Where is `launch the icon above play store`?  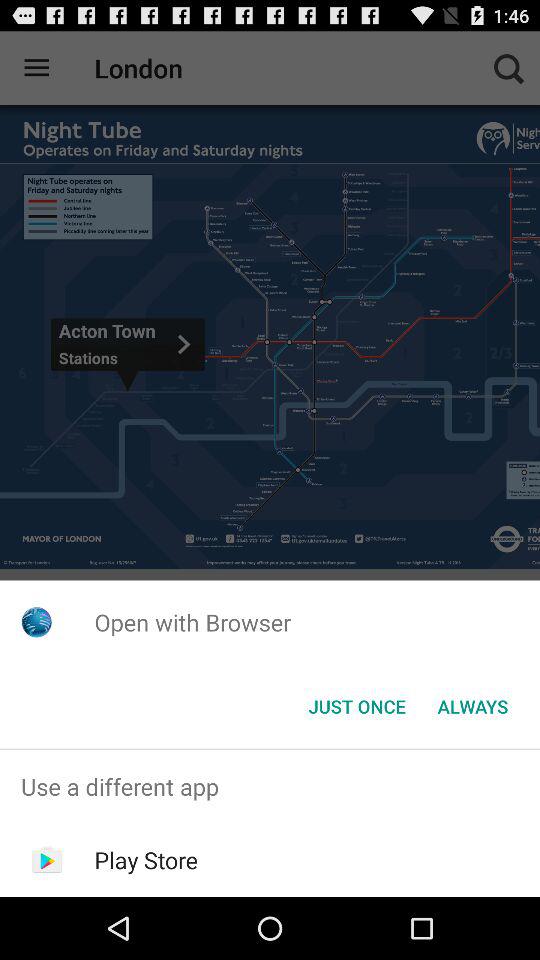 launch the icon above play store is located at coordinates (270, 786).